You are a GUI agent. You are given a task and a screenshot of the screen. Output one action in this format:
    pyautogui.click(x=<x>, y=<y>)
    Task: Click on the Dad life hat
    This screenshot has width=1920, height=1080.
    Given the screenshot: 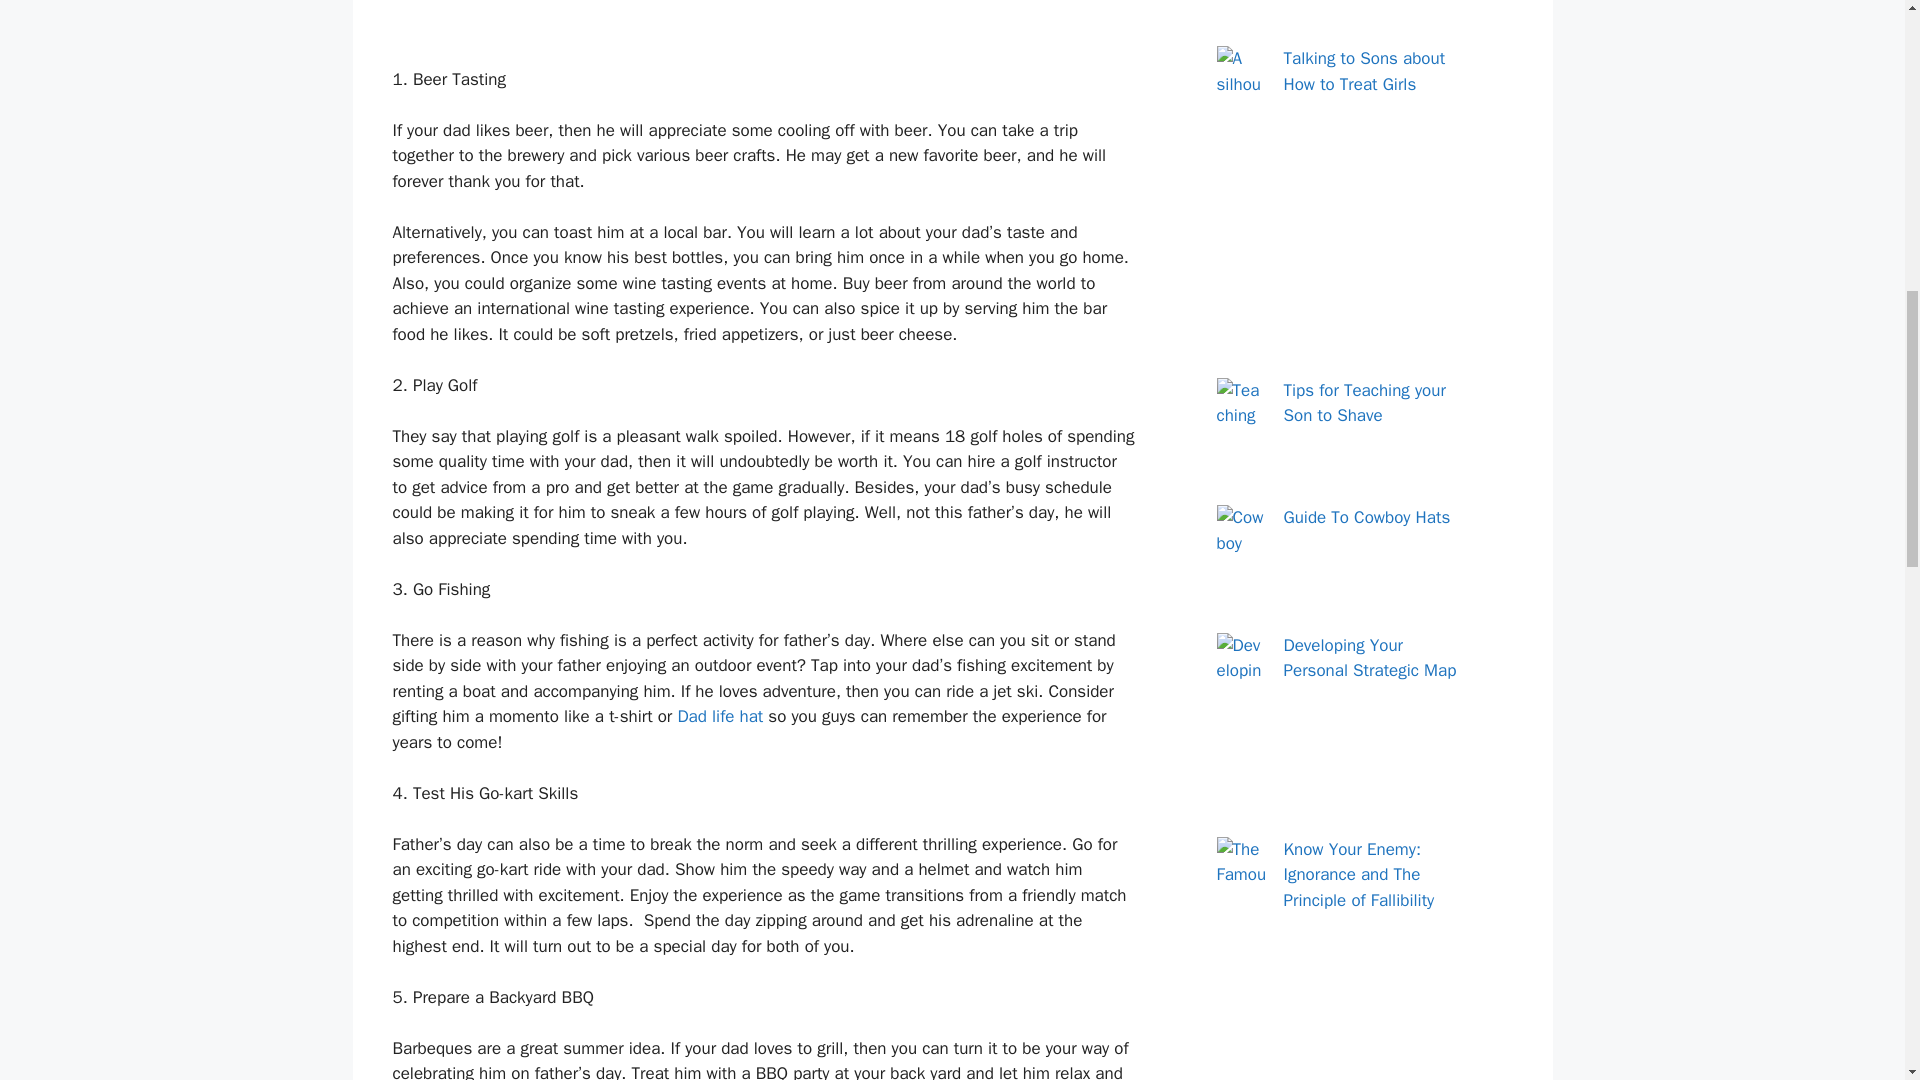 What is the action you would take?
    pyautogui.click(x=720, y=716)
    